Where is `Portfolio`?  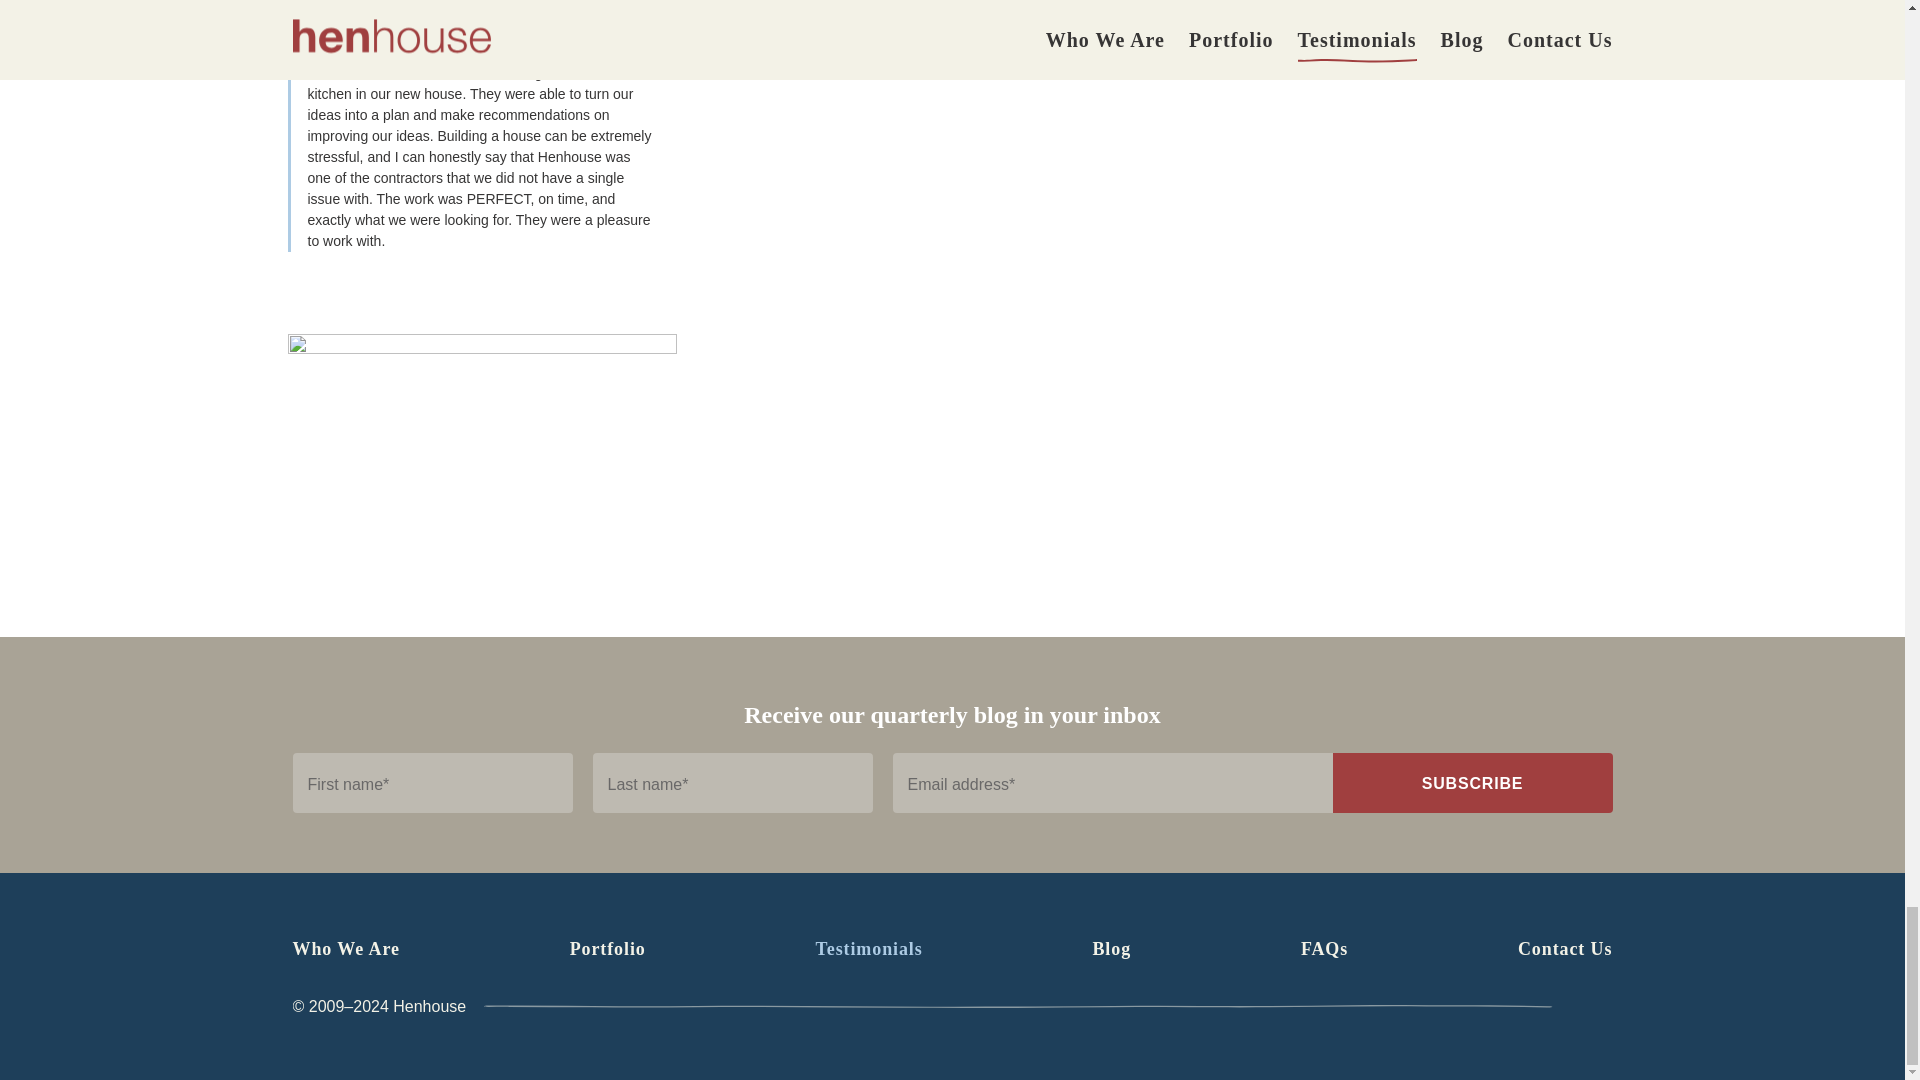
Portfolio is located at coordinates (608, 948).